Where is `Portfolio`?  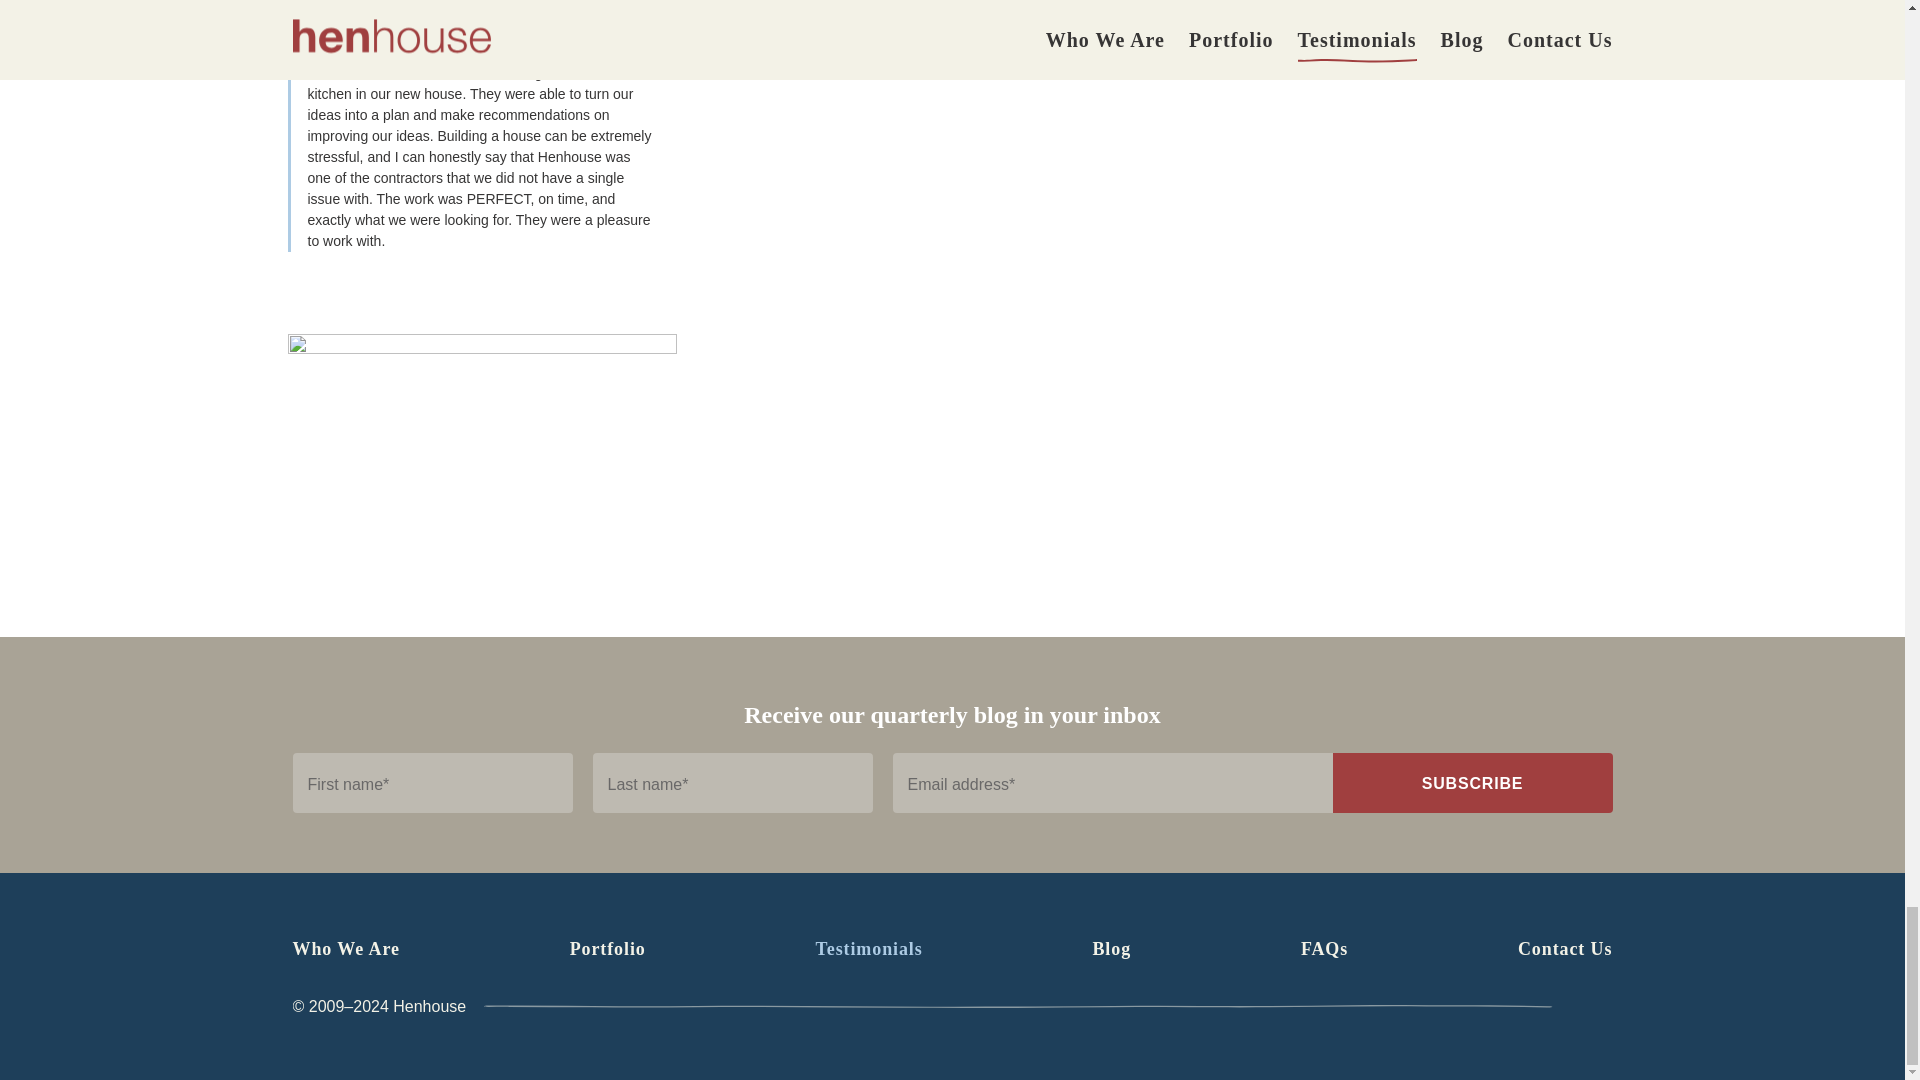
Portfolio is located at coordinates (608, 948).